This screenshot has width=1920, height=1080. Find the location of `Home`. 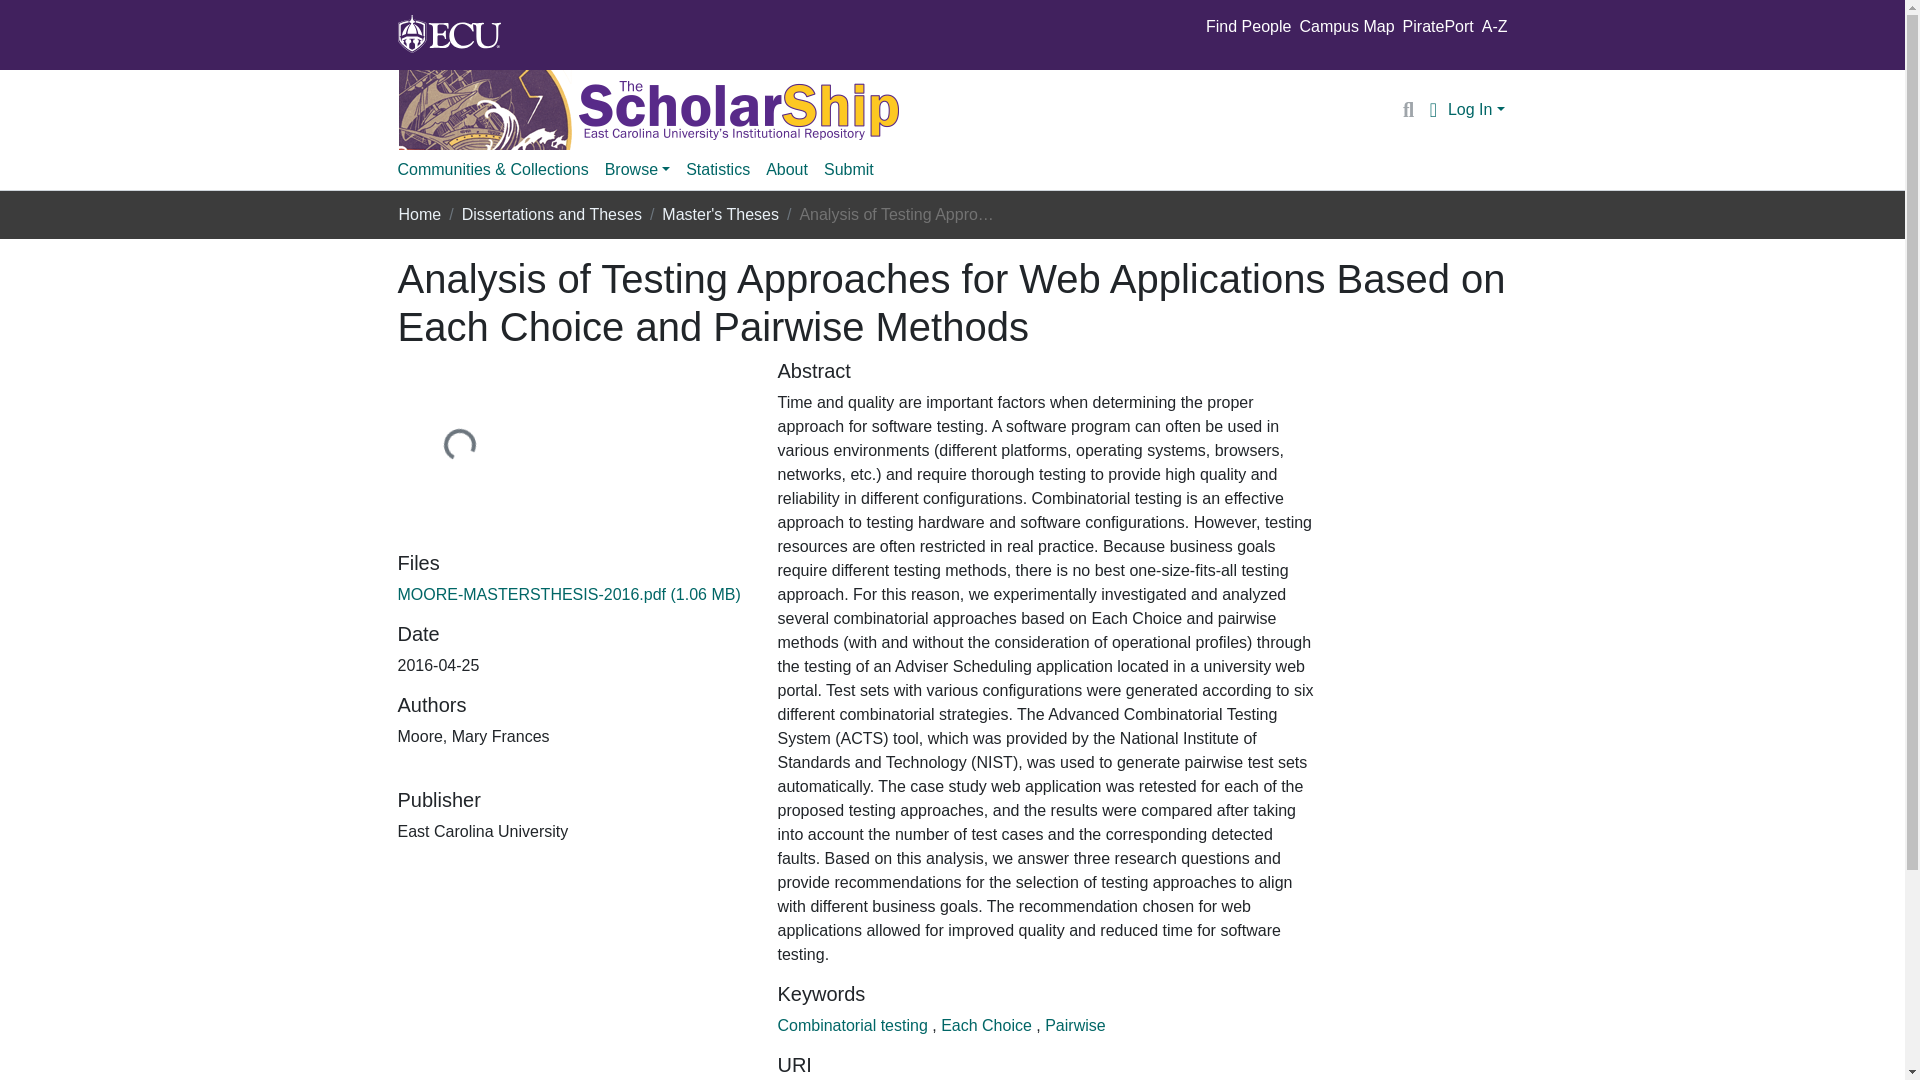

Home is located at coordinates (419, 214).